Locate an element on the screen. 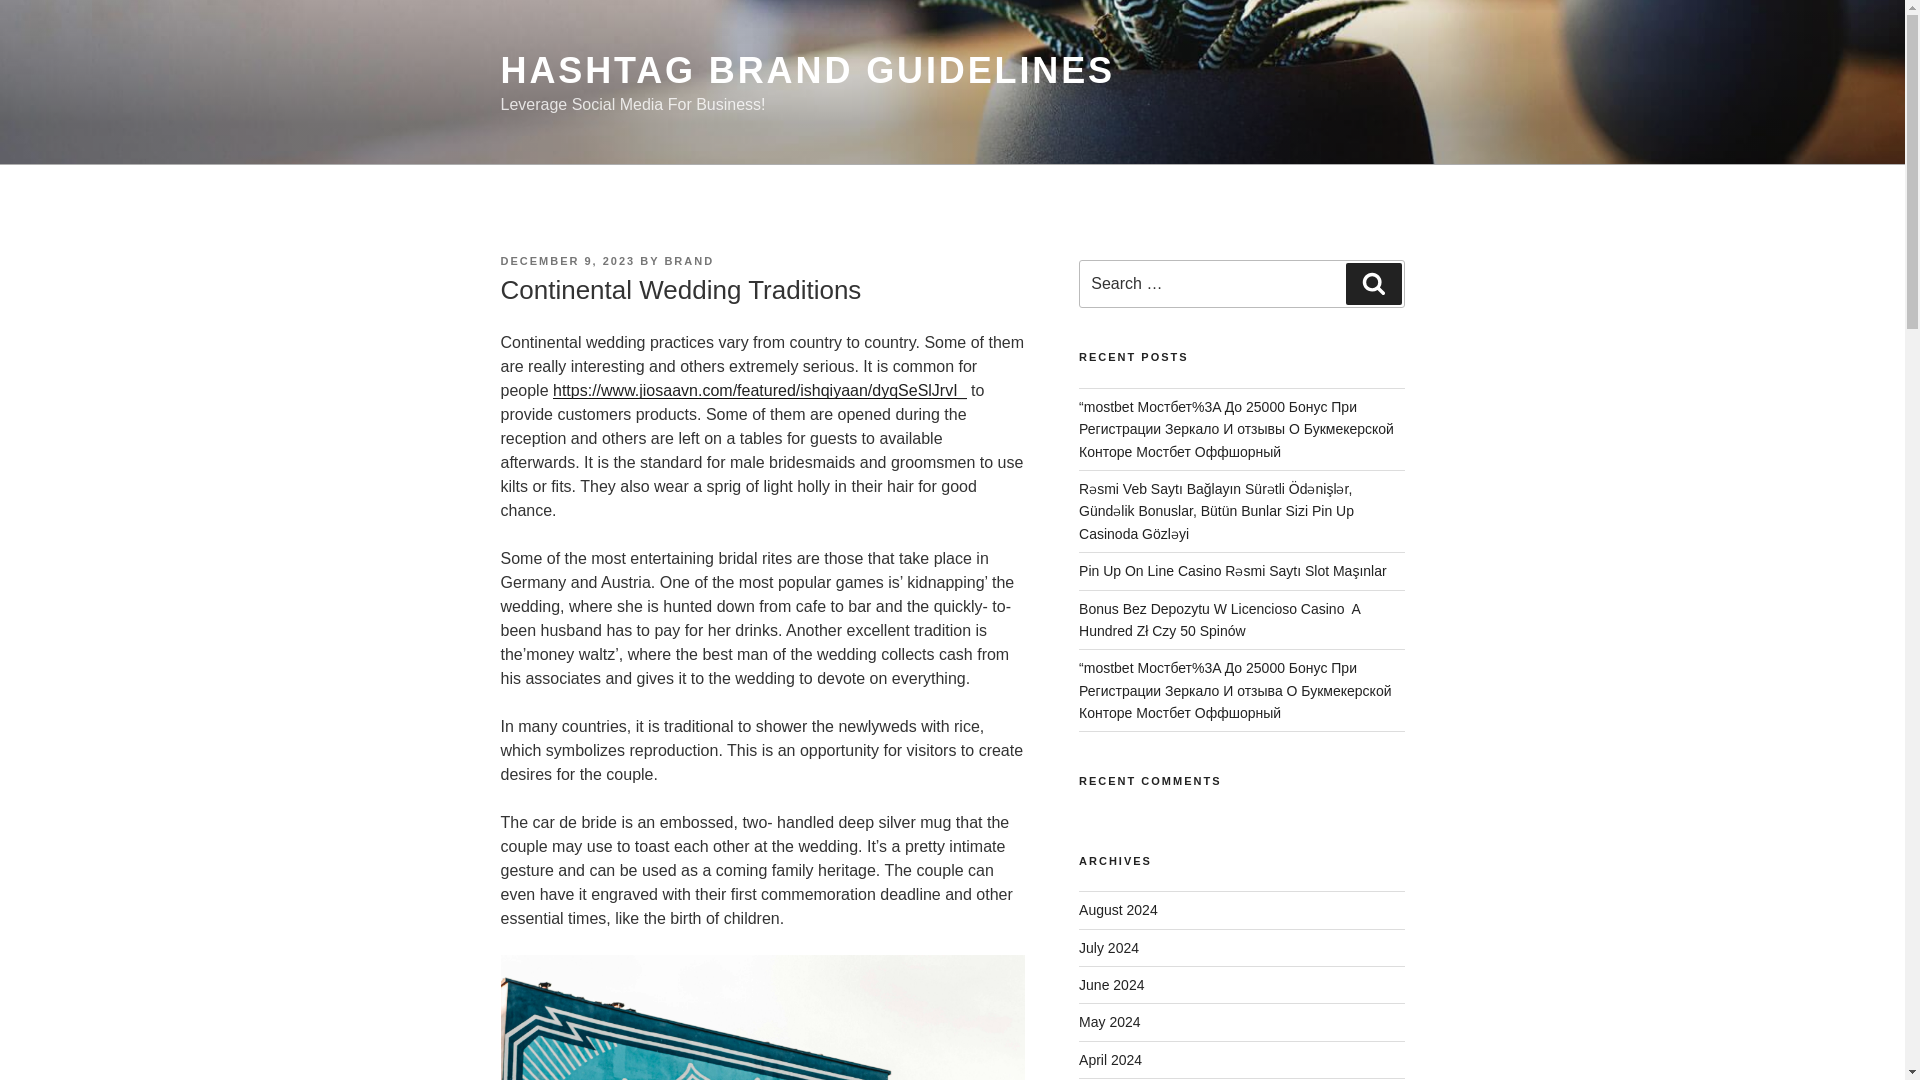 The image size is (1920, 1080). August 2024 is located at coordinates (1118, 910).